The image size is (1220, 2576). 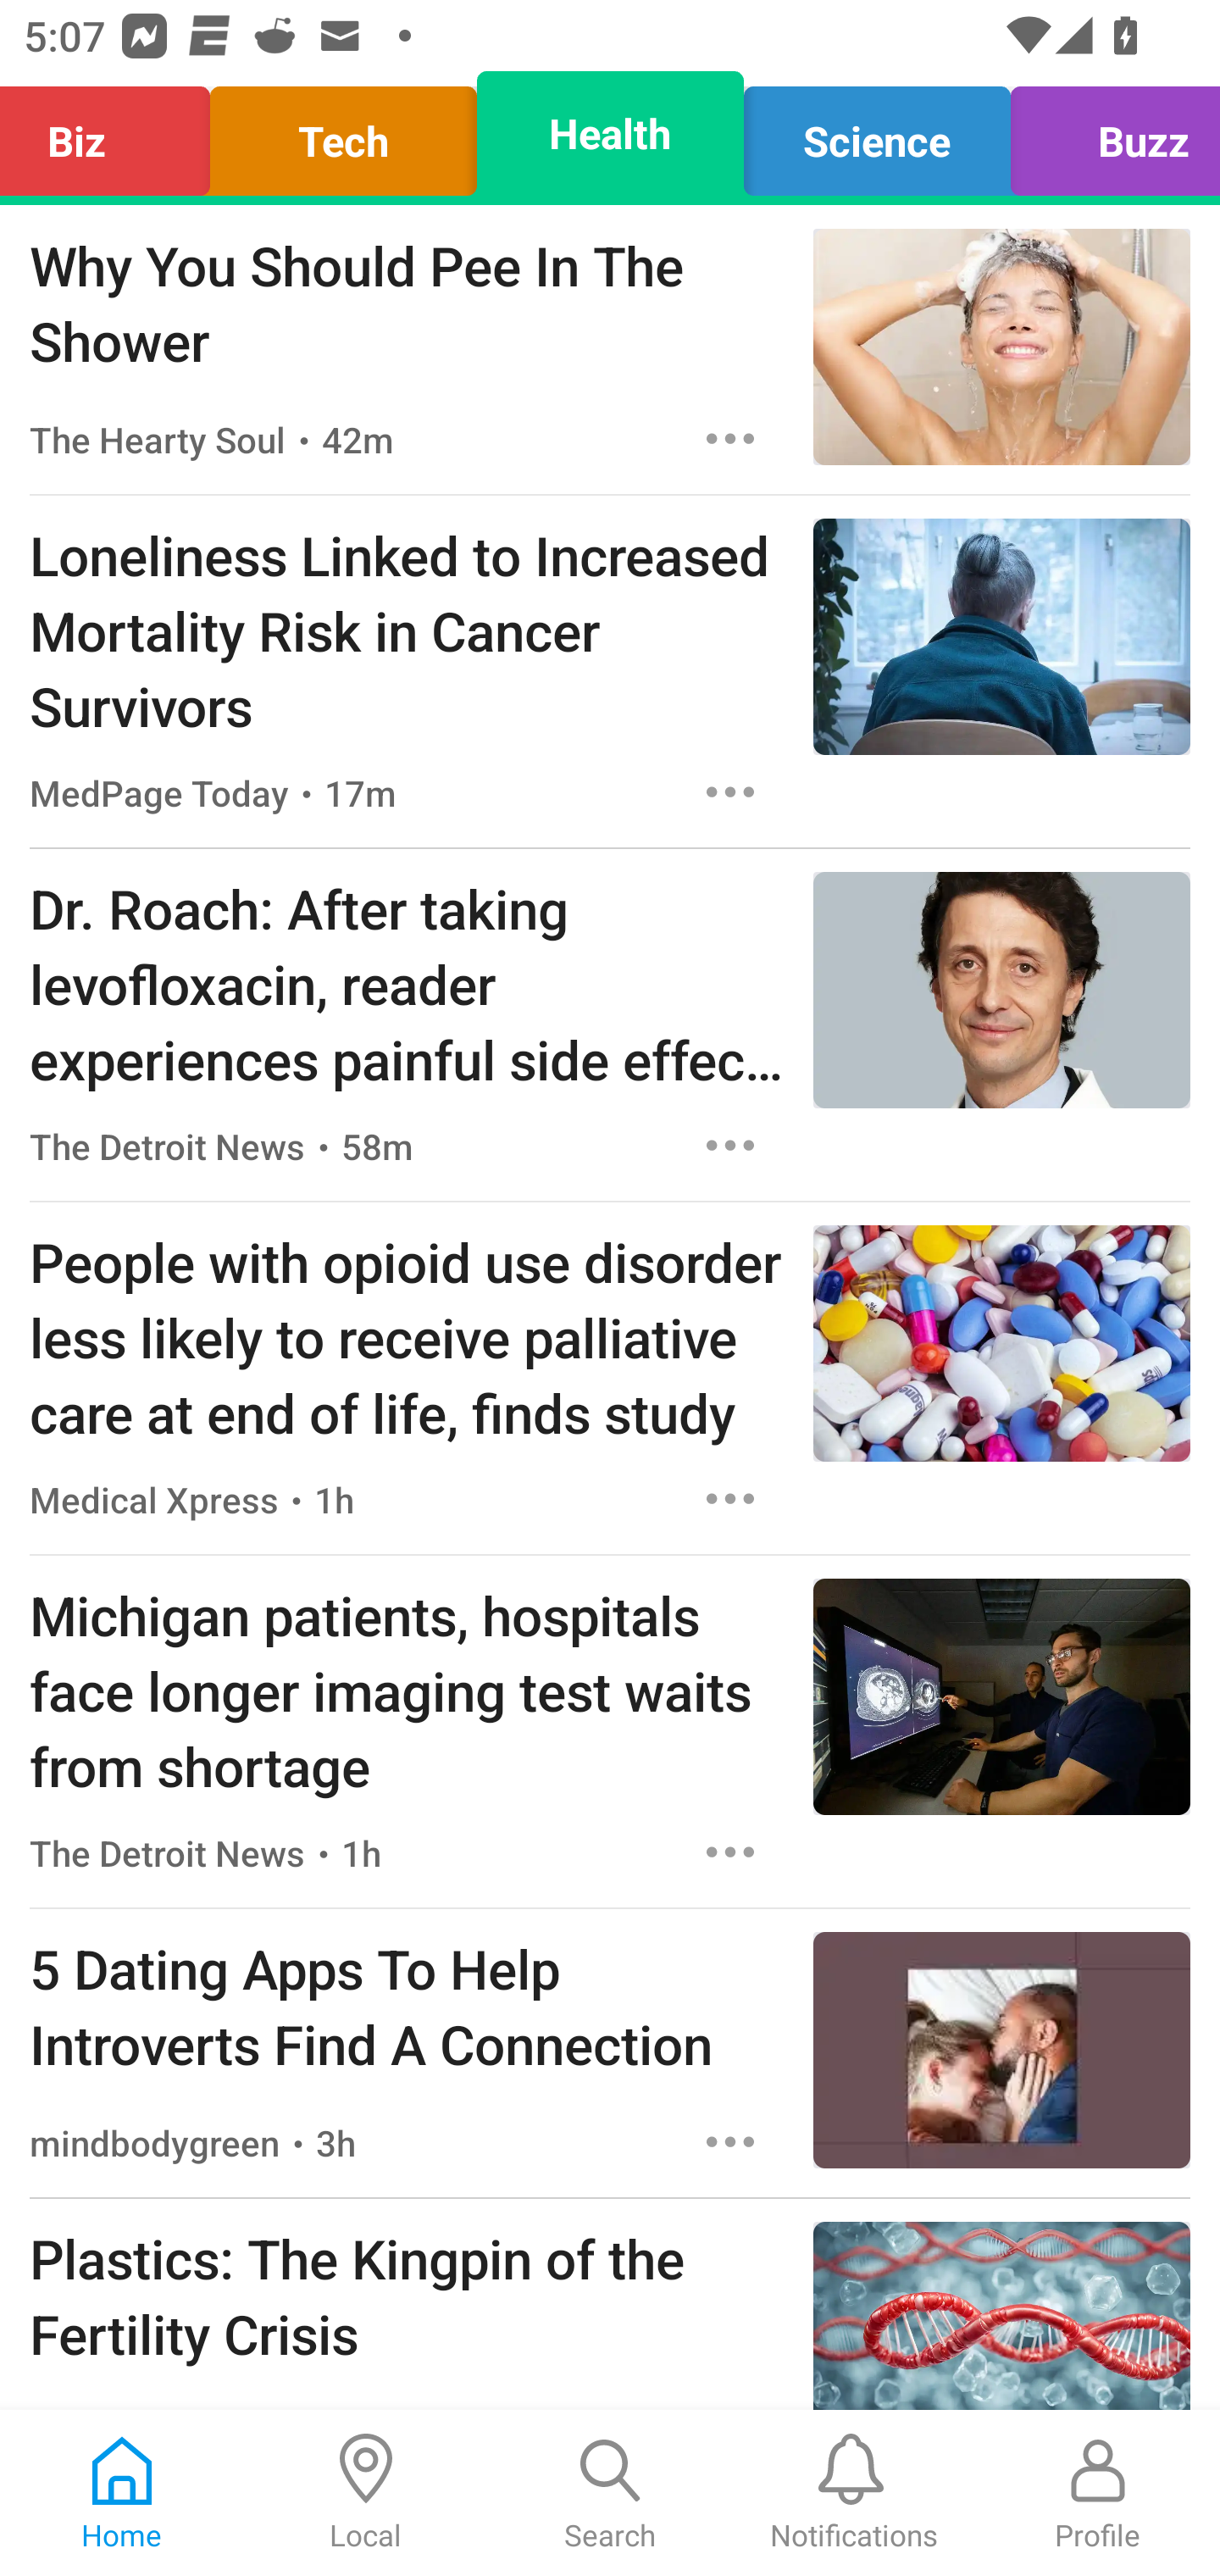 I want to click on Profile, so click(x=1098, y=2493).